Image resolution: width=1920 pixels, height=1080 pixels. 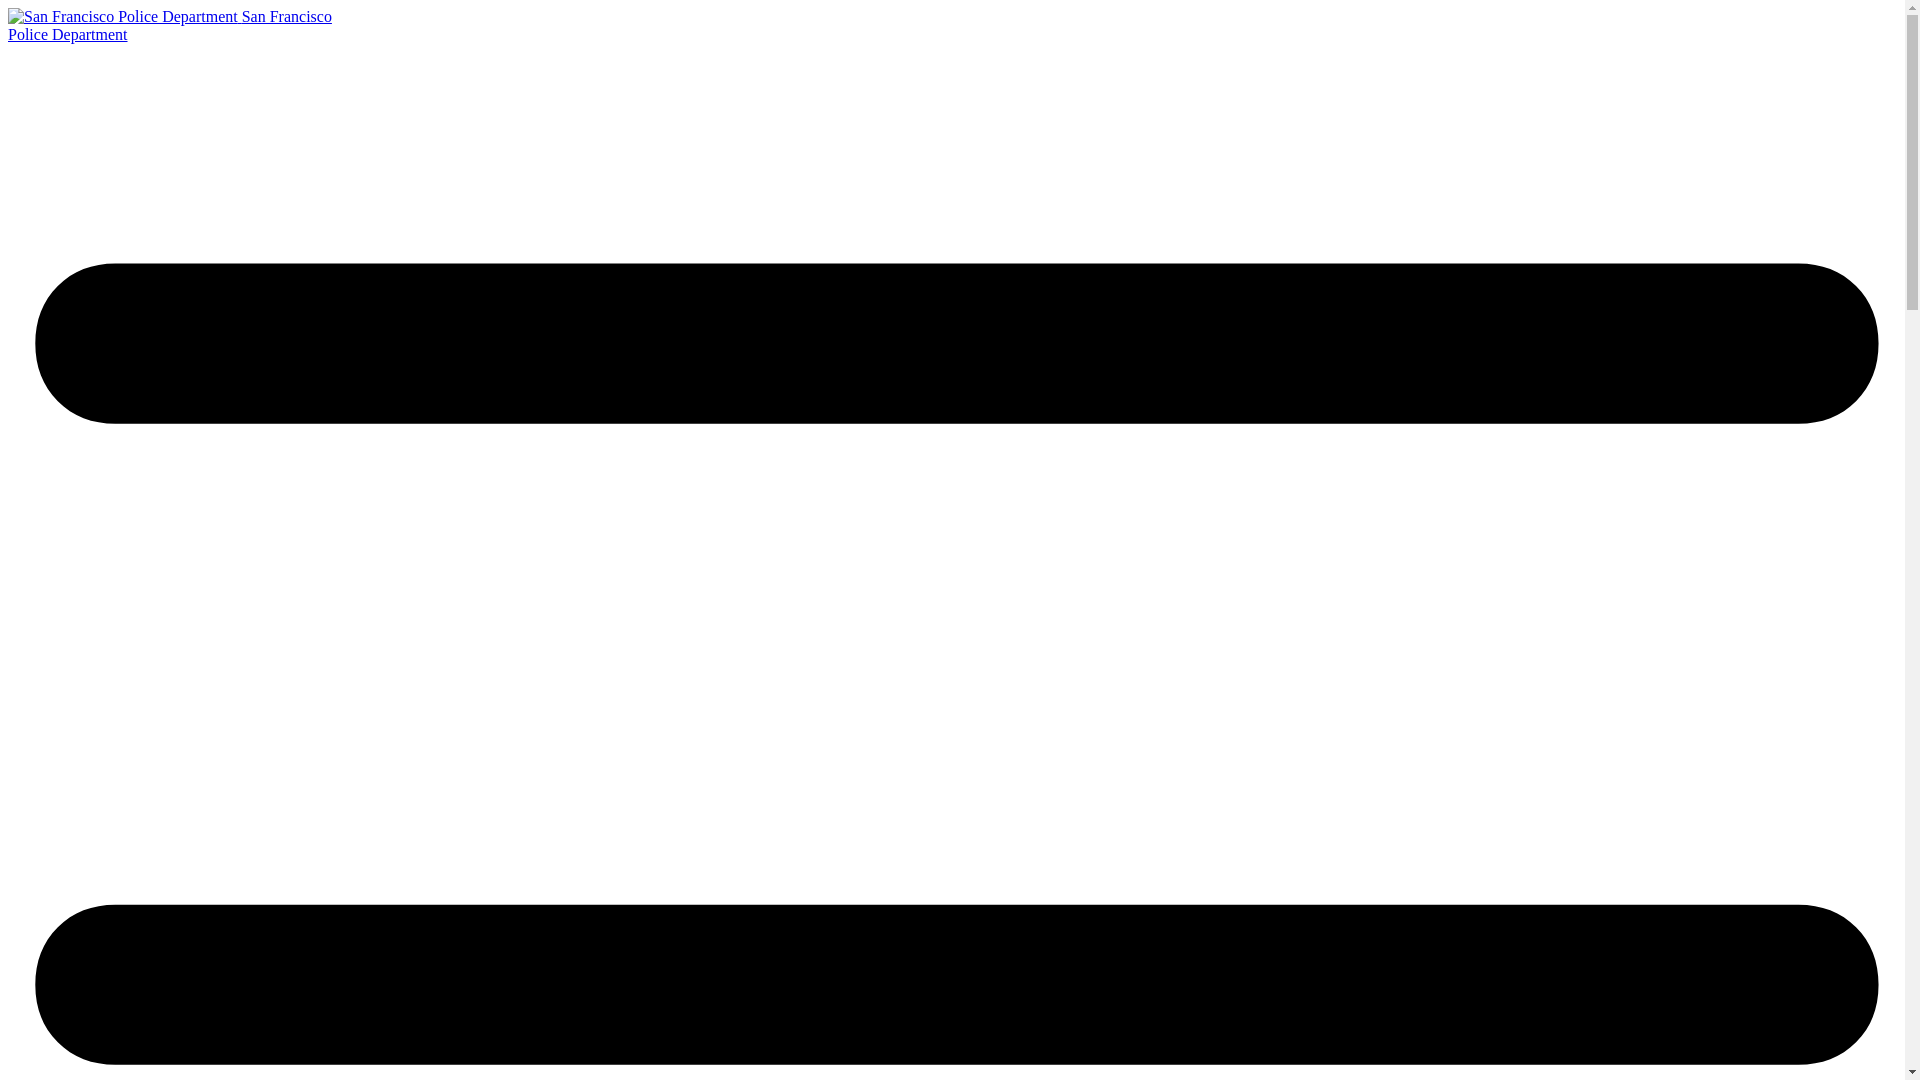 What do you see at coordinates (124, 16) in the screenshot?
I see `Skip to main content` at bounding box center [124, 16].